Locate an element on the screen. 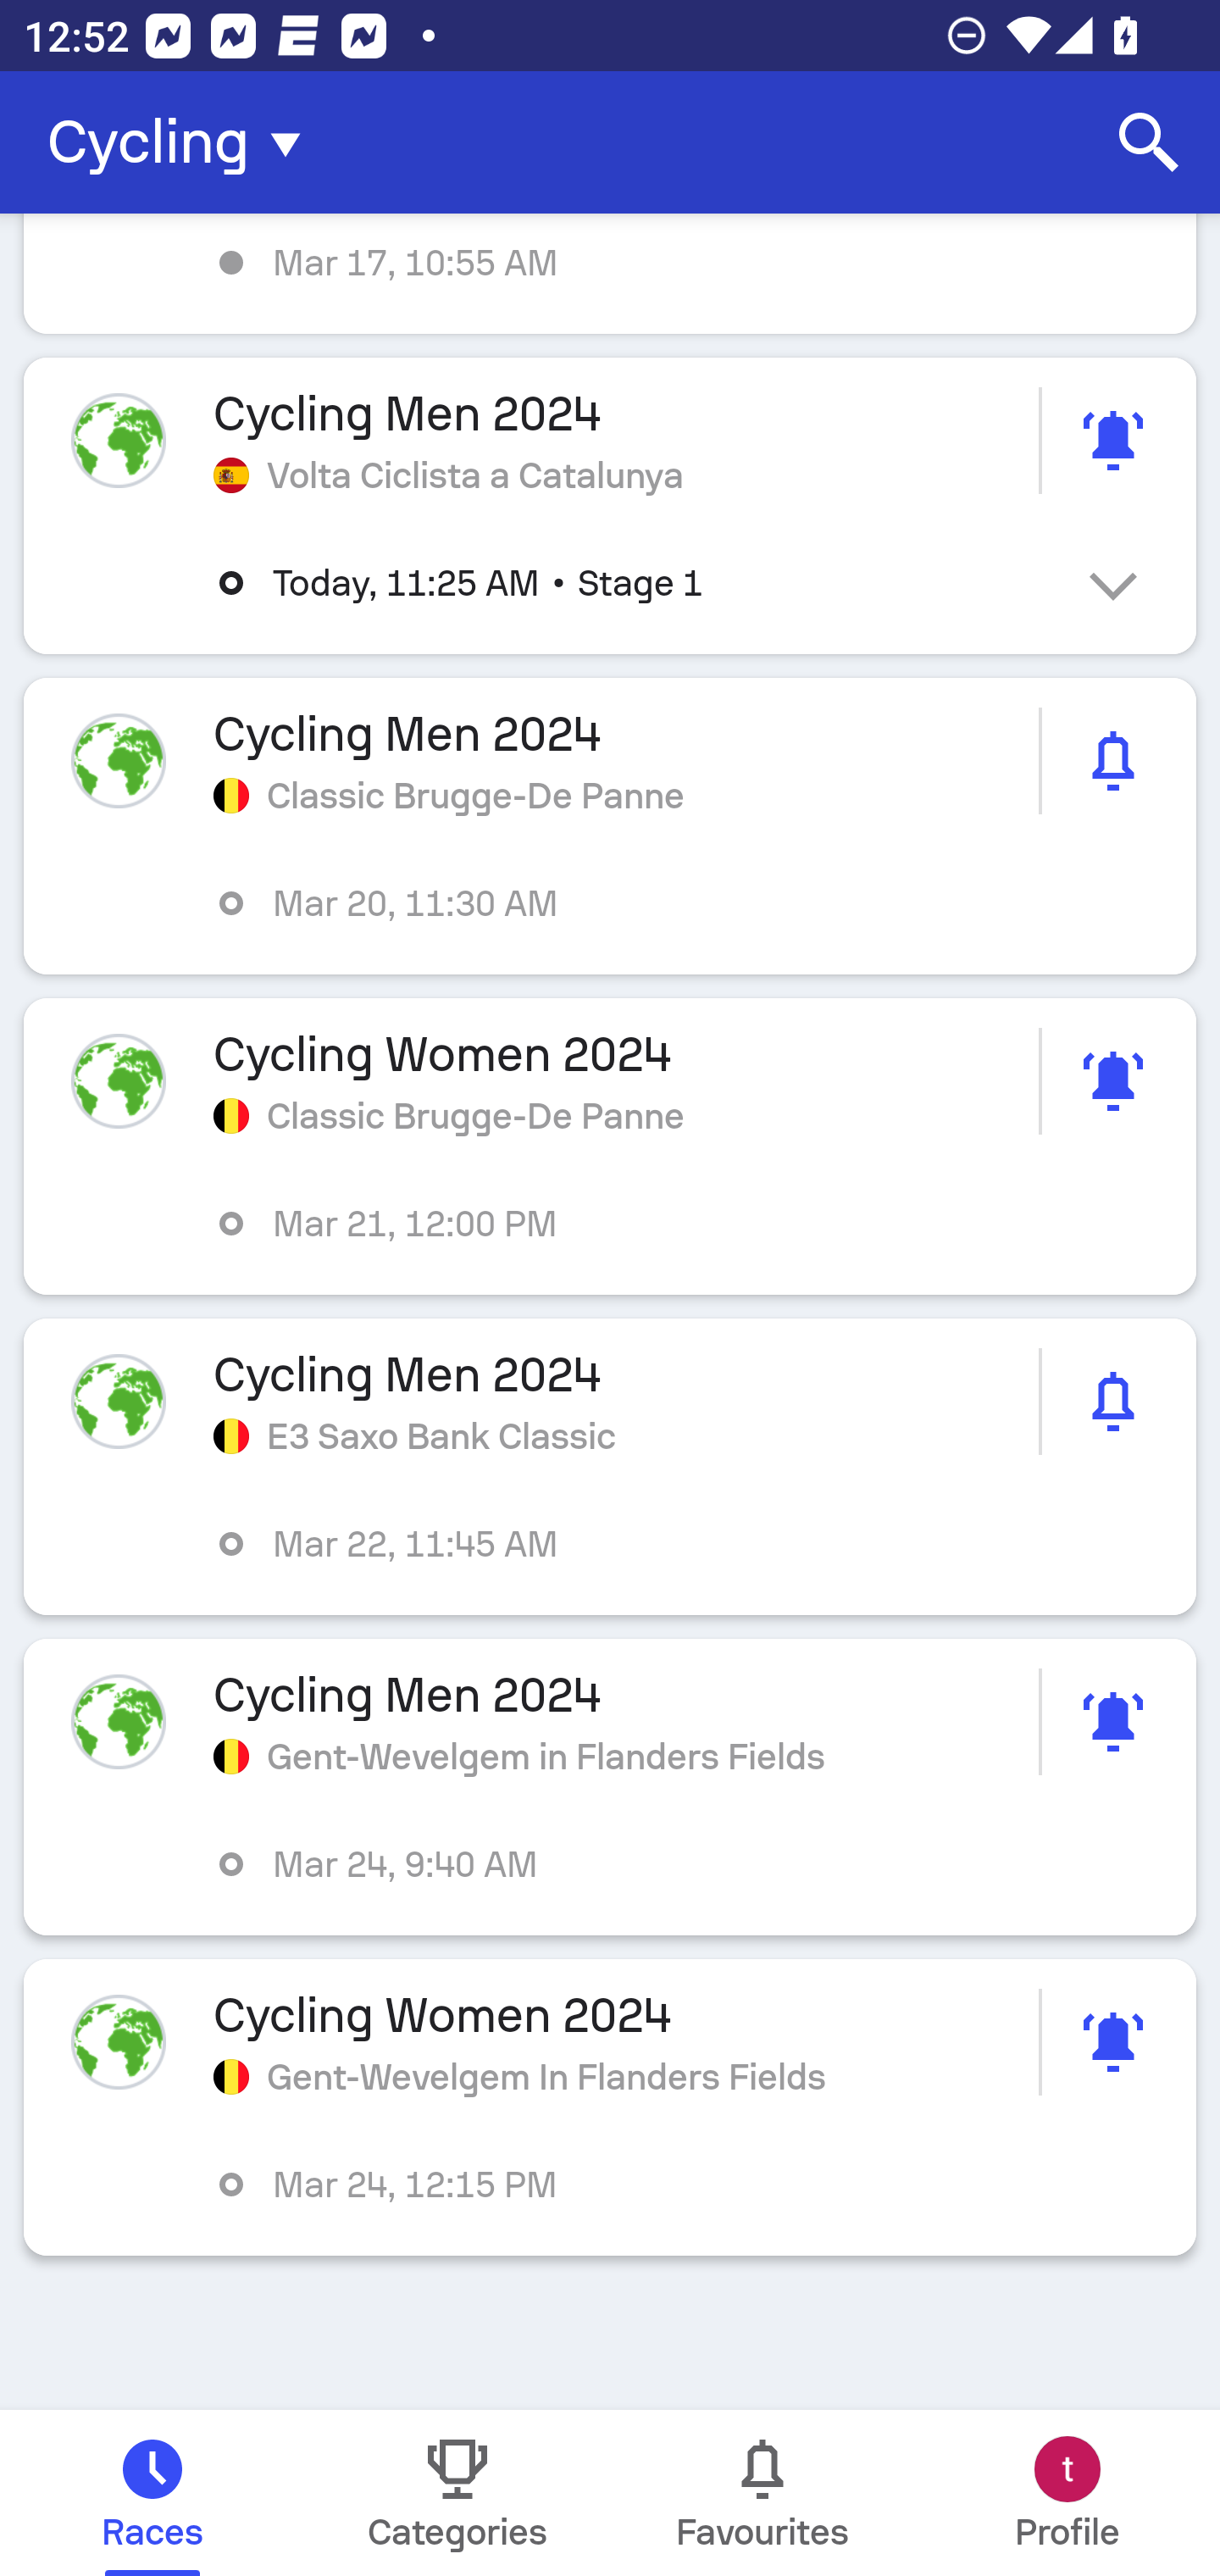  Mar 17, 10:55 AM is located at coordinates (610, 275).